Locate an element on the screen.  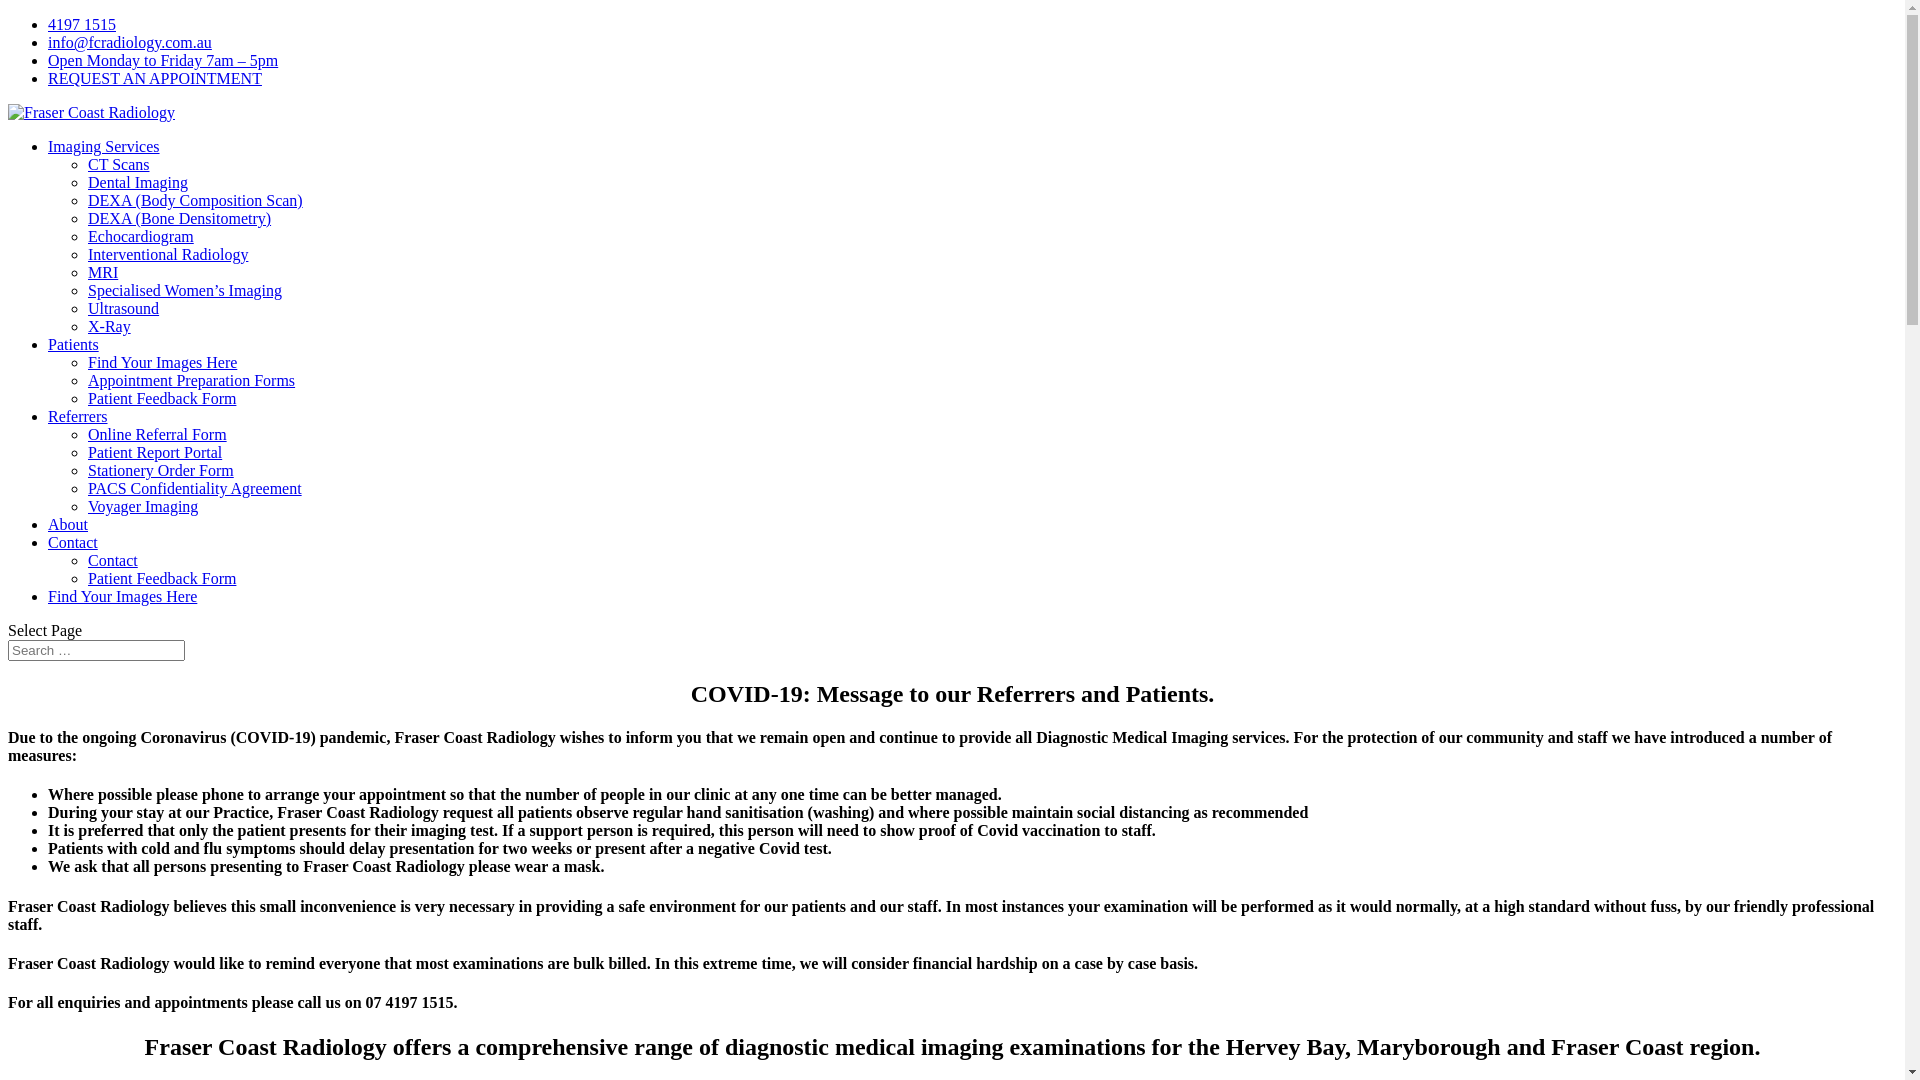
CT Scans is located at coordinates (118, 164).